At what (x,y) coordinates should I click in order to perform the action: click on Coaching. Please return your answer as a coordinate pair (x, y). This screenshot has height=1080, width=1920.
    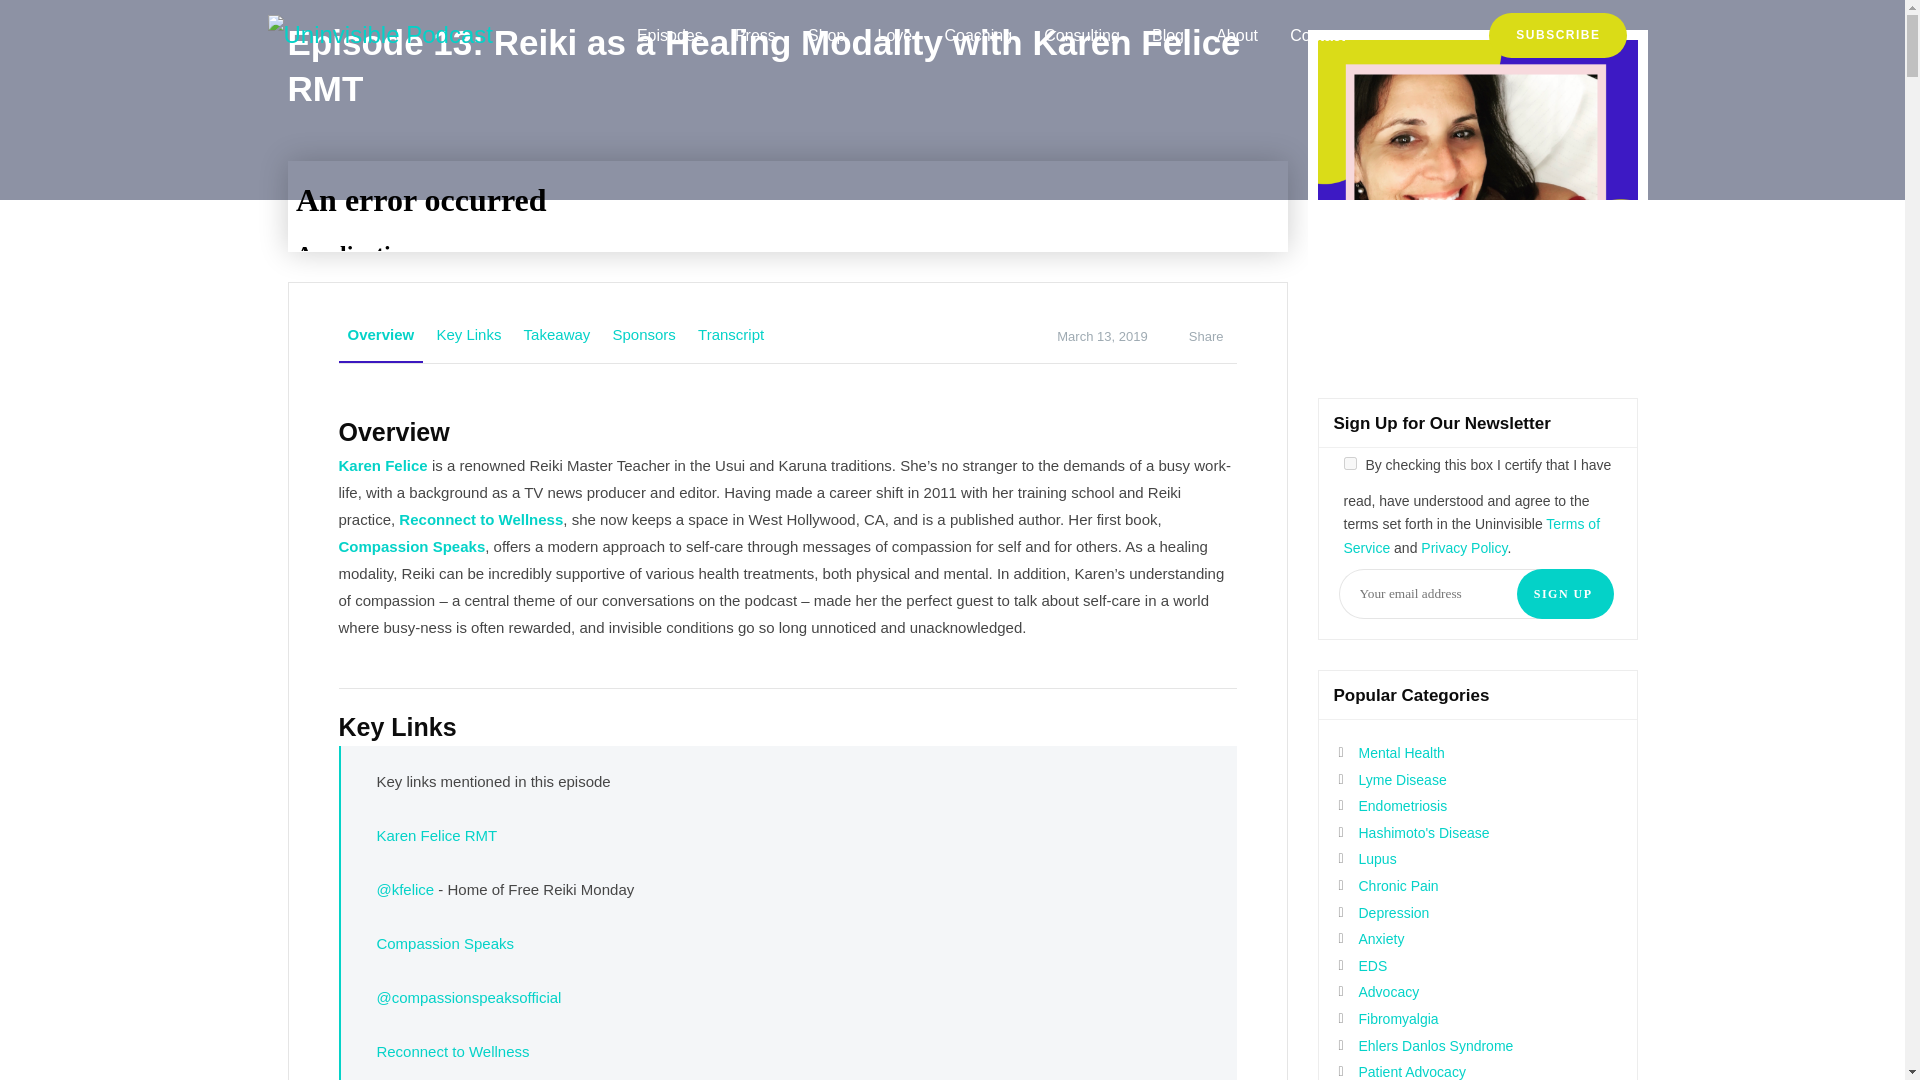
    Looking at the image, I should click on (978, 34).